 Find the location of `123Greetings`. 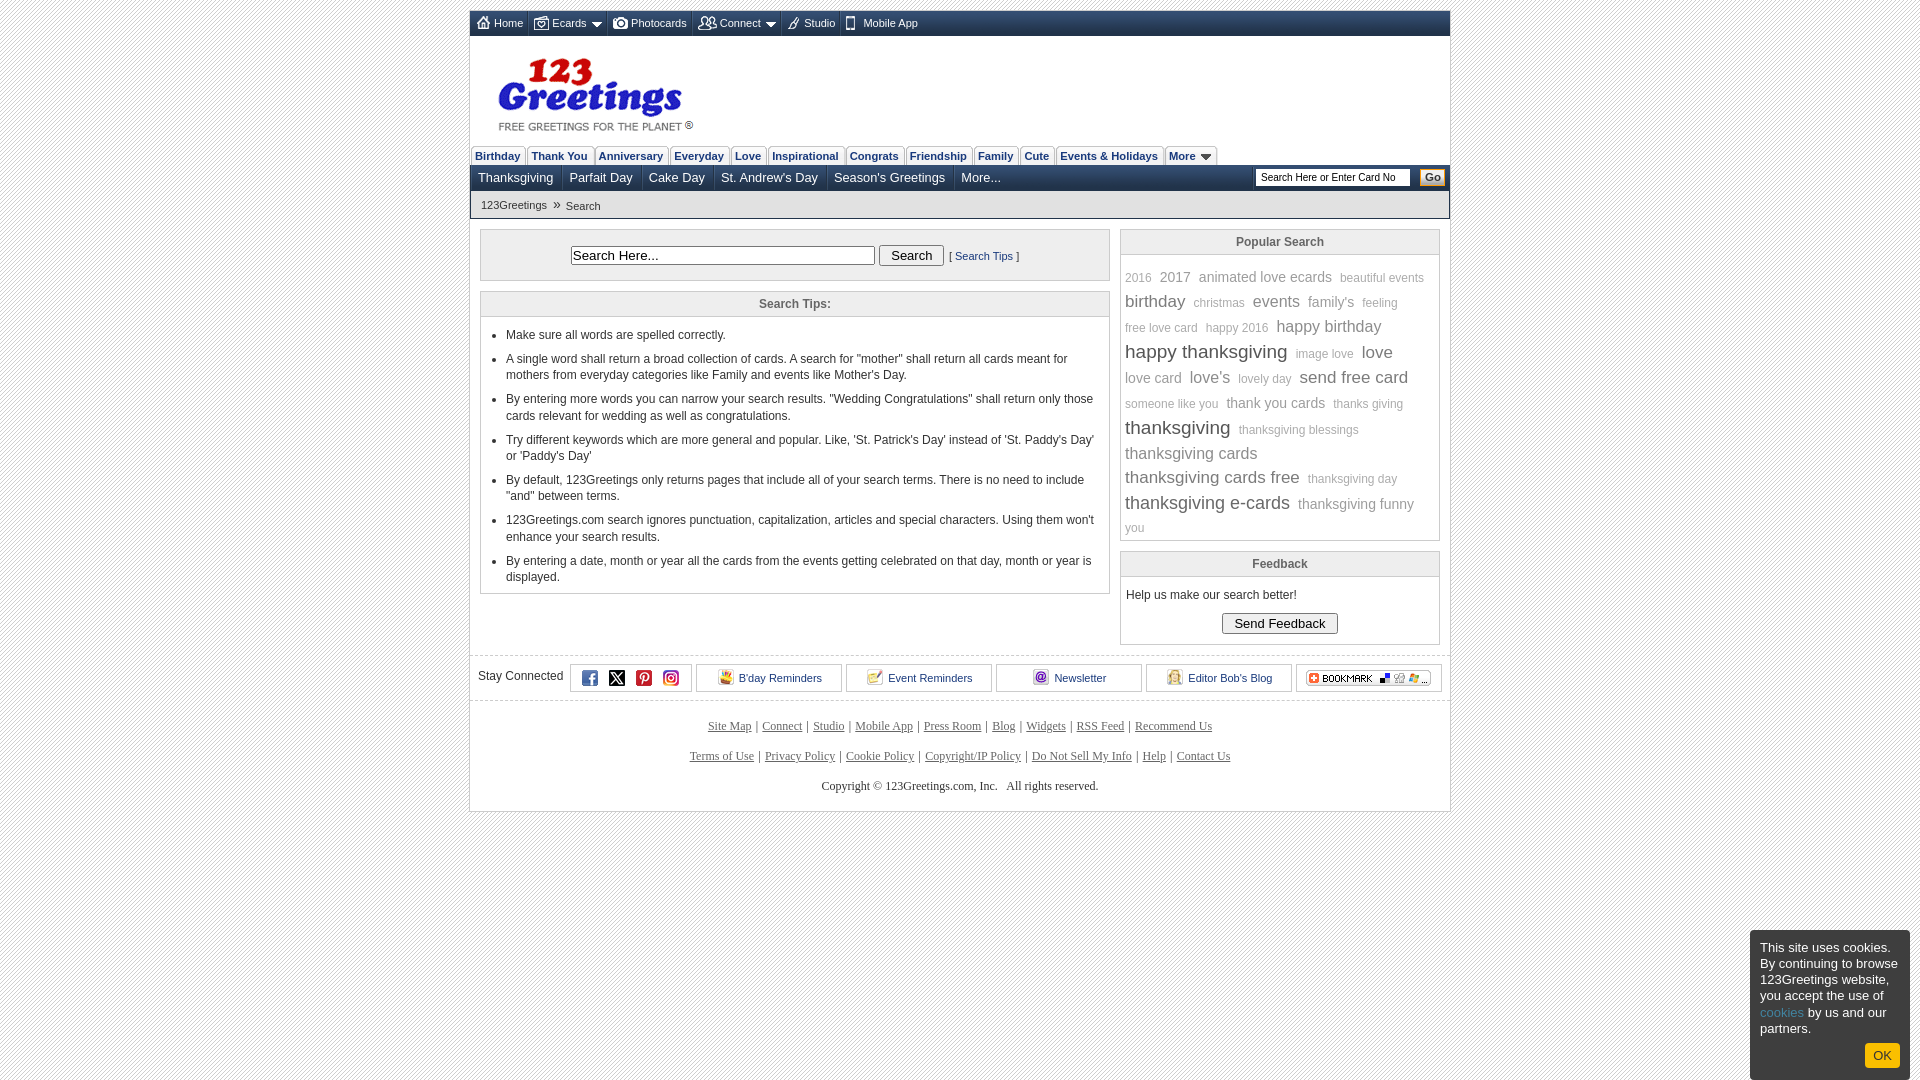

123Greetings is located at coordinates (517, 205).